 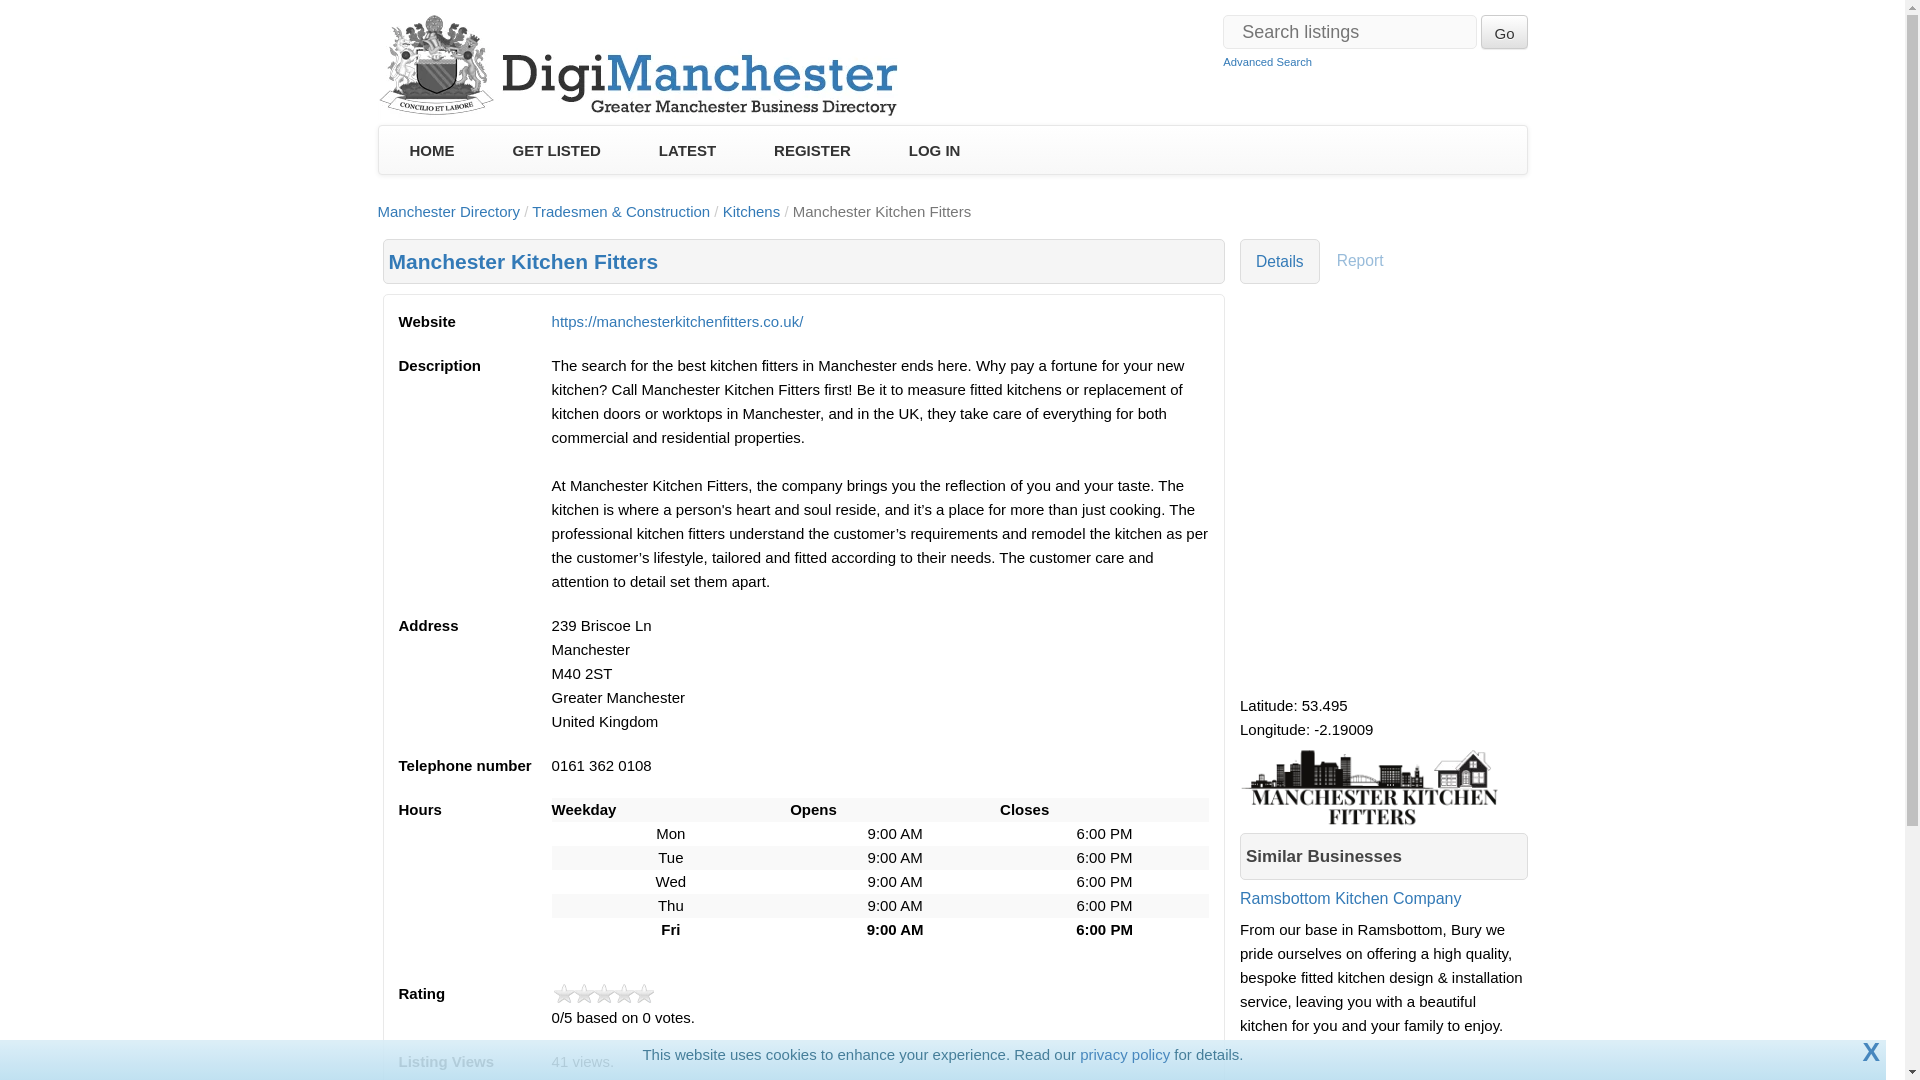 I want to click on LATEST, so click(x=687, y=151).